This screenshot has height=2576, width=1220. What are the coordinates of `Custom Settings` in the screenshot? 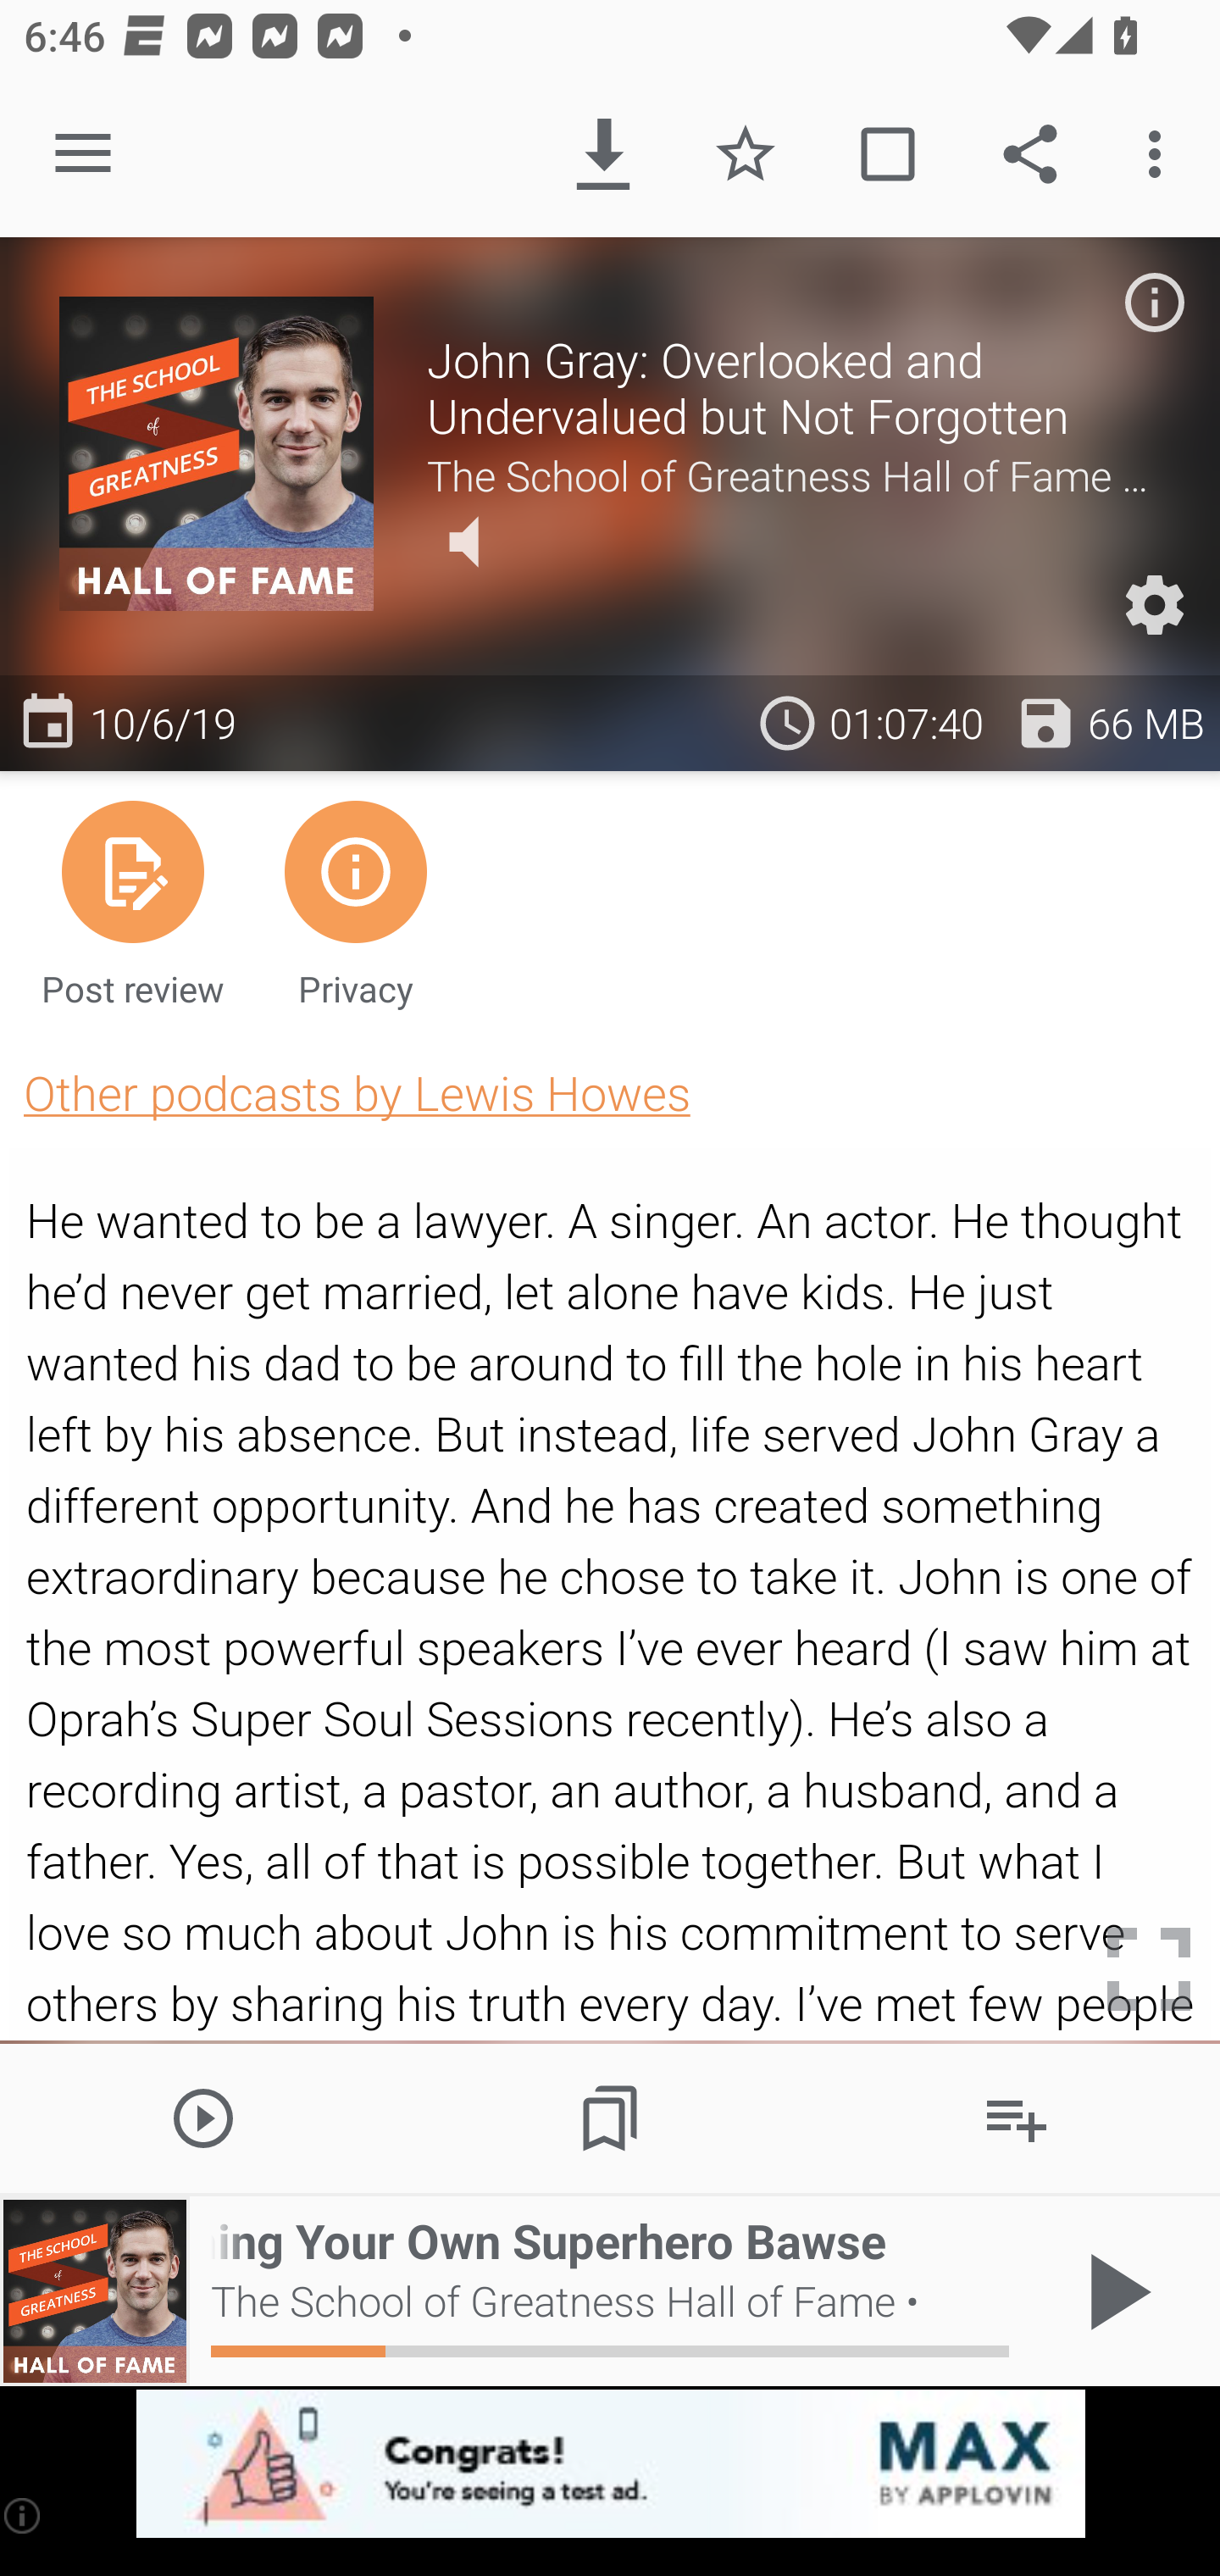 It's located at (1154, 605).